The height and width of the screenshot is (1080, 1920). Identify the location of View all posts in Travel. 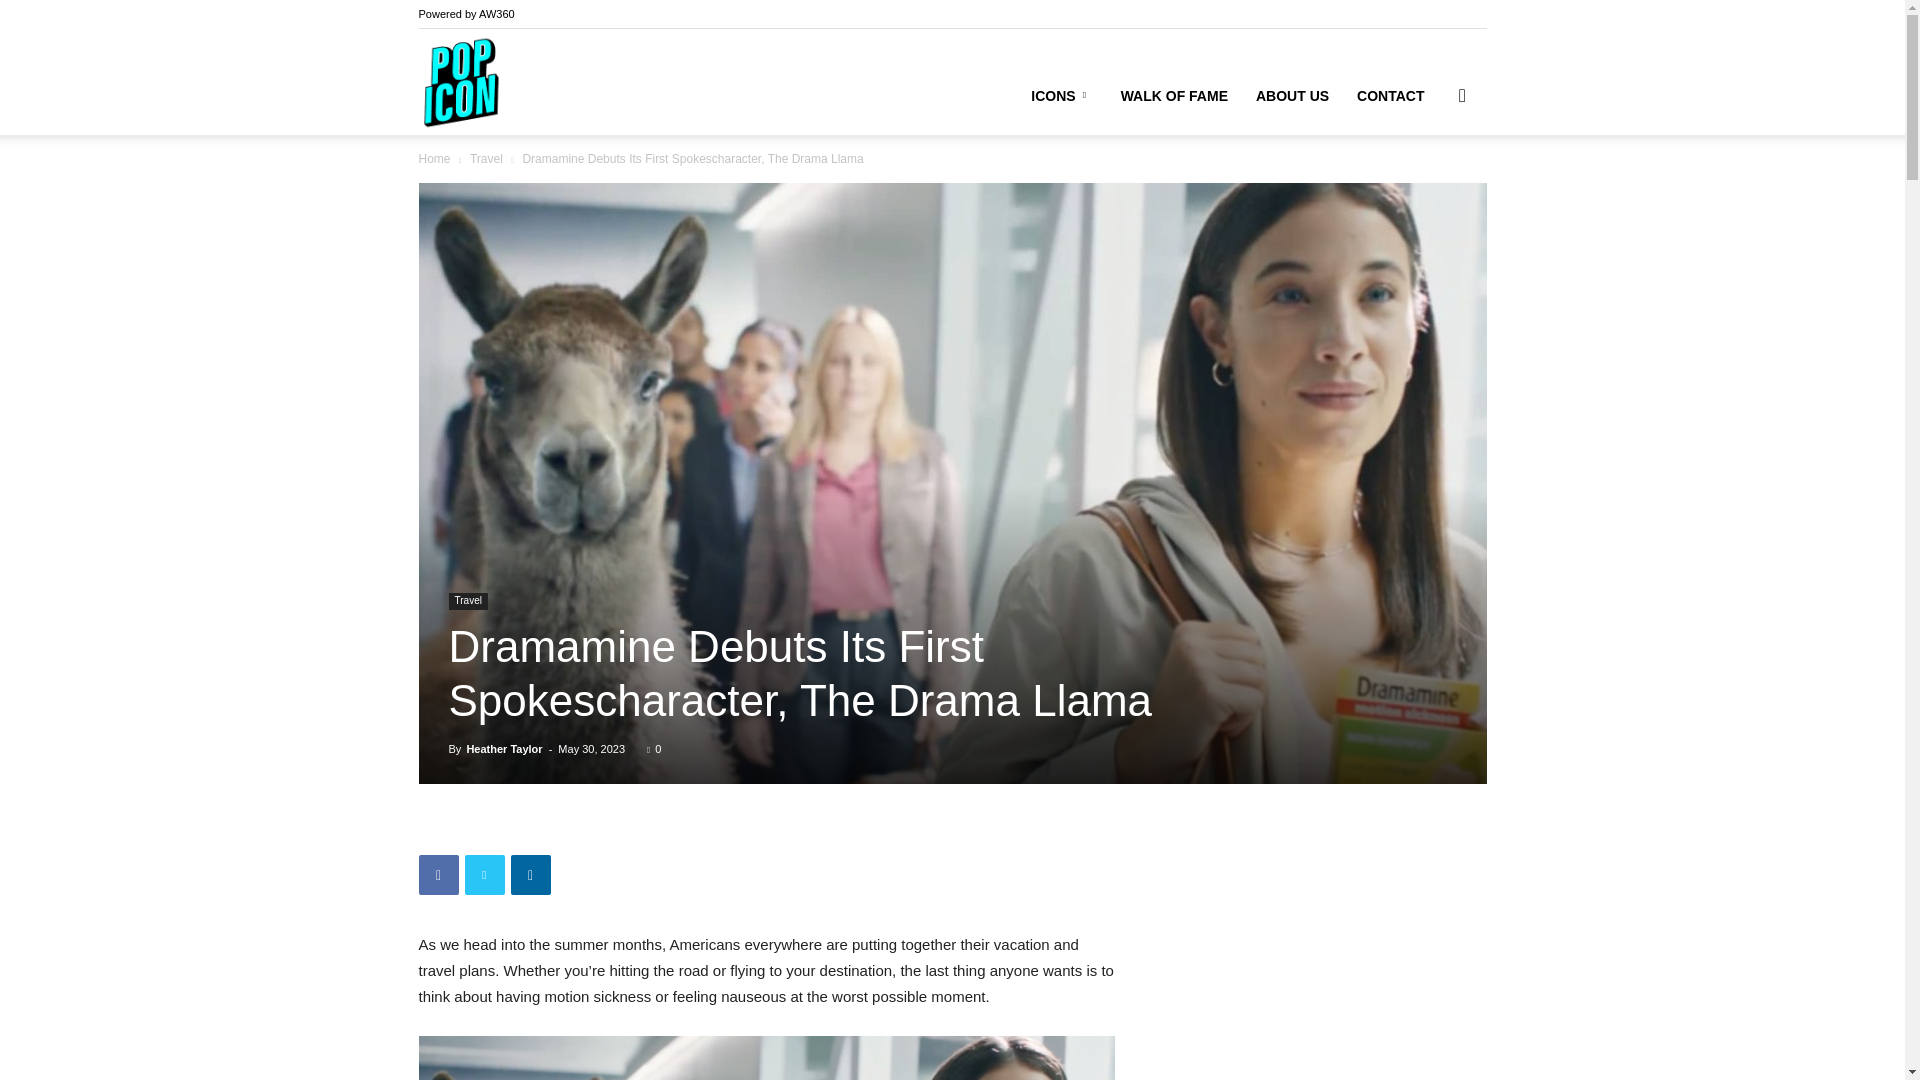
(486, 159).